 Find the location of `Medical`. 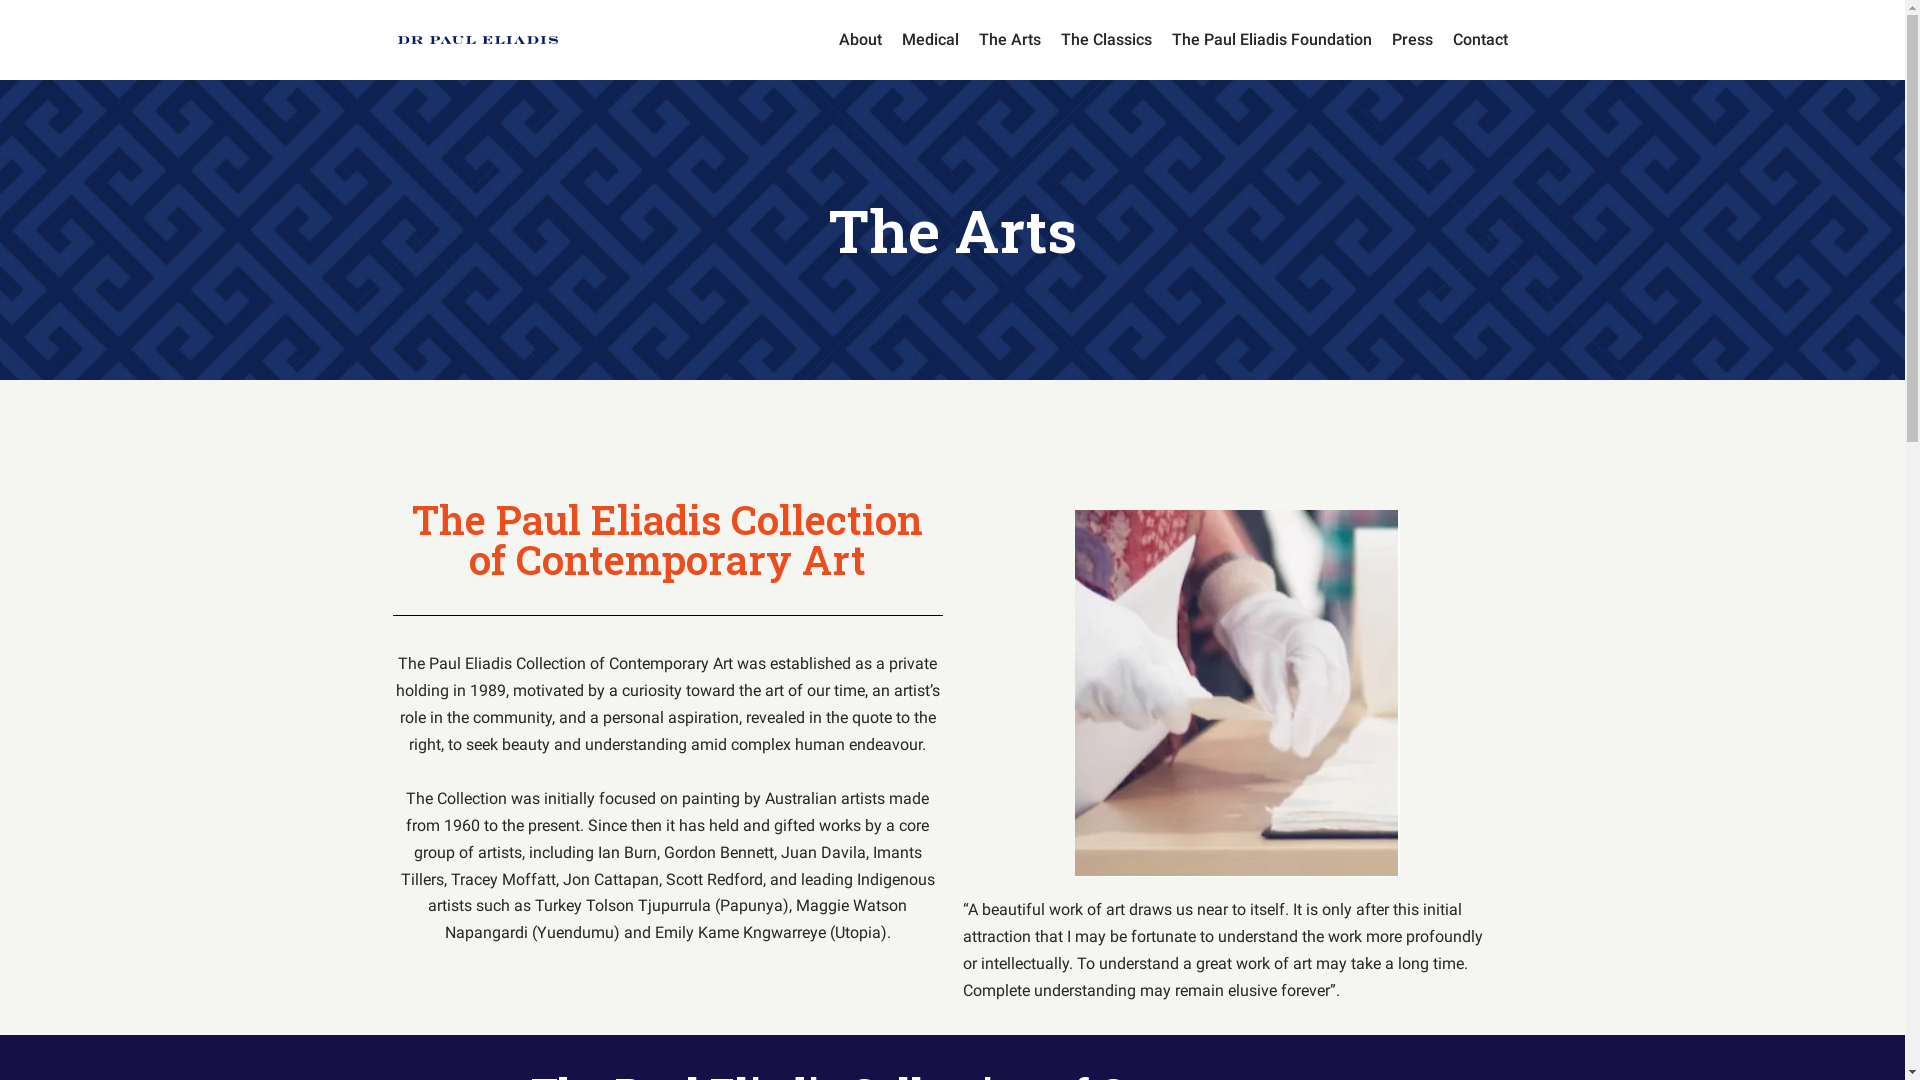

Medical is located at coordinates (930, 40).